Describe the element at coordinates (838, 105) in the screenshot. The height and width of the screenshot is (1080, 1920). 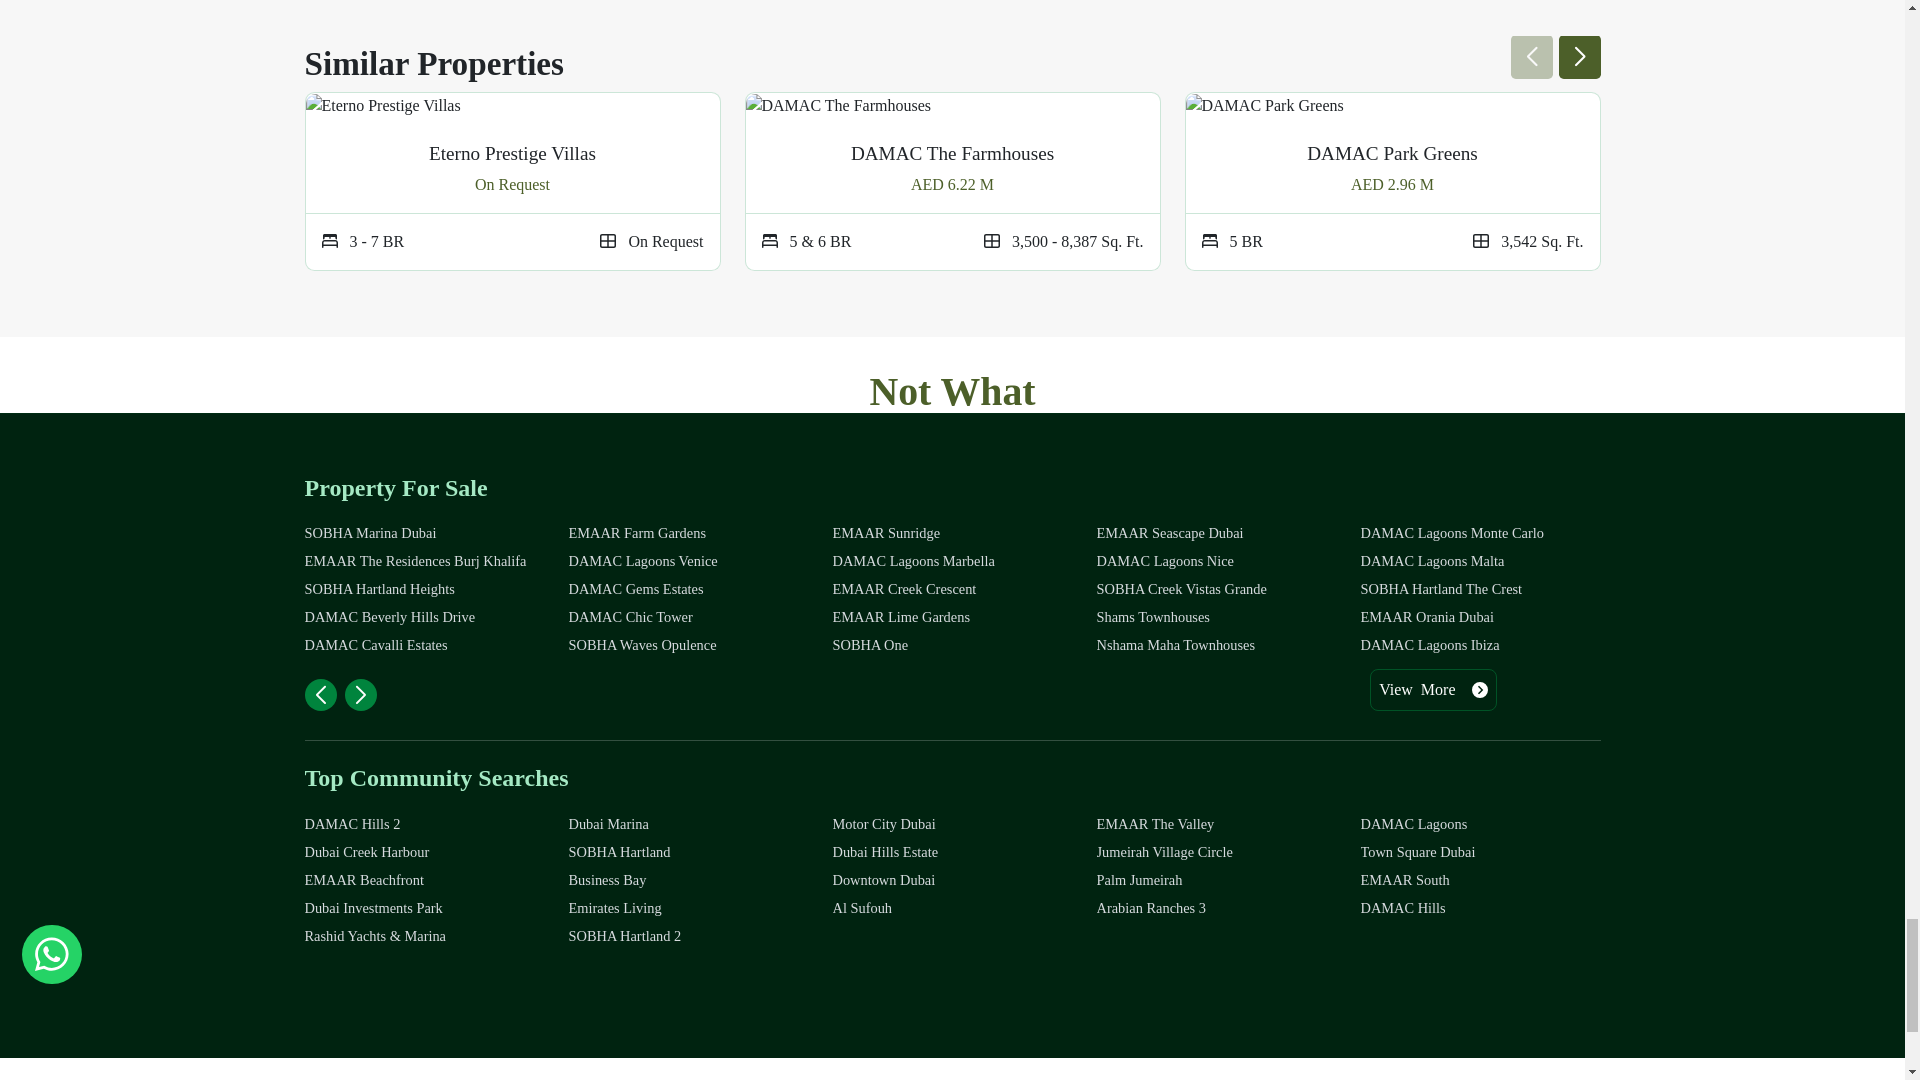
I see `DAMAC The Farmhouses` at that location.